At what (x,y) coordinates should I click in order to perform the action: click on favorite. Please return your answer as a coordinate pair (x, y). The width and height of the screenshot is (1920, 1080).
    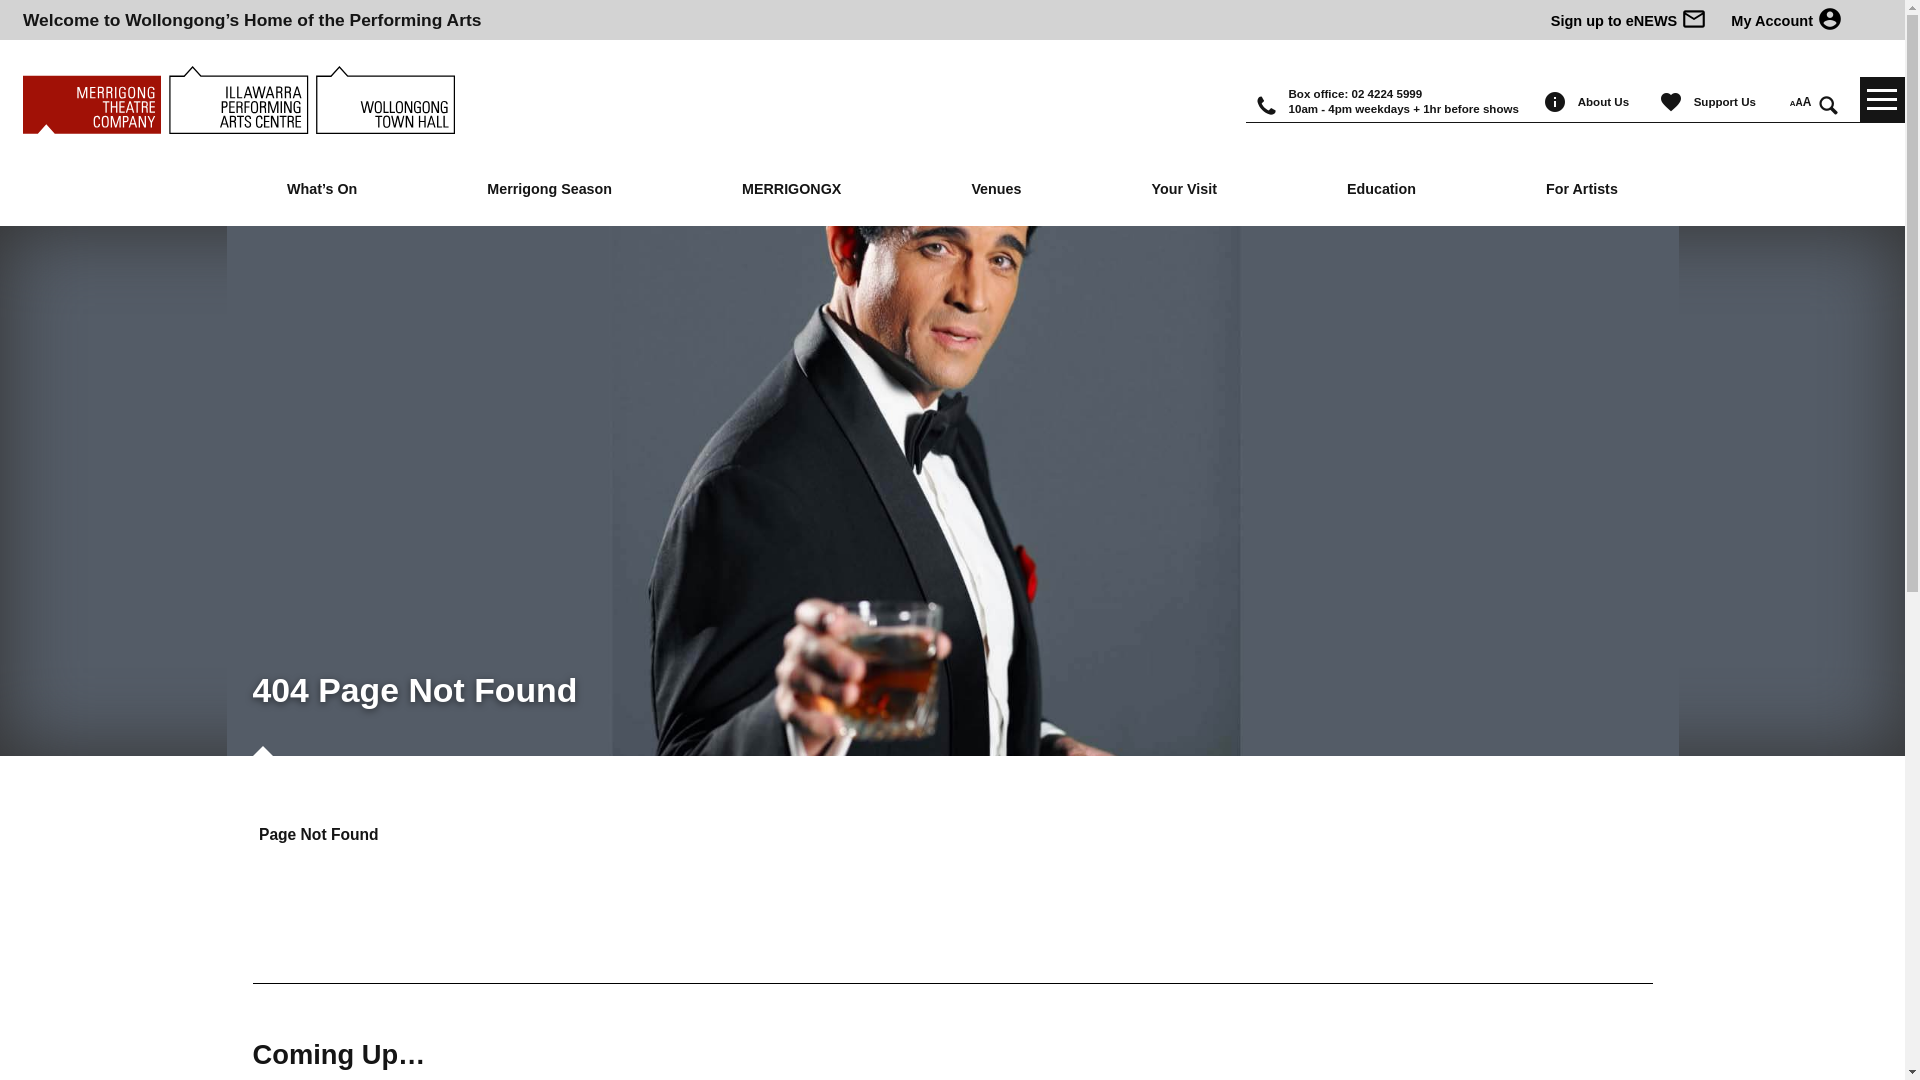
    Looking at the image, I should click on (1676, 110).